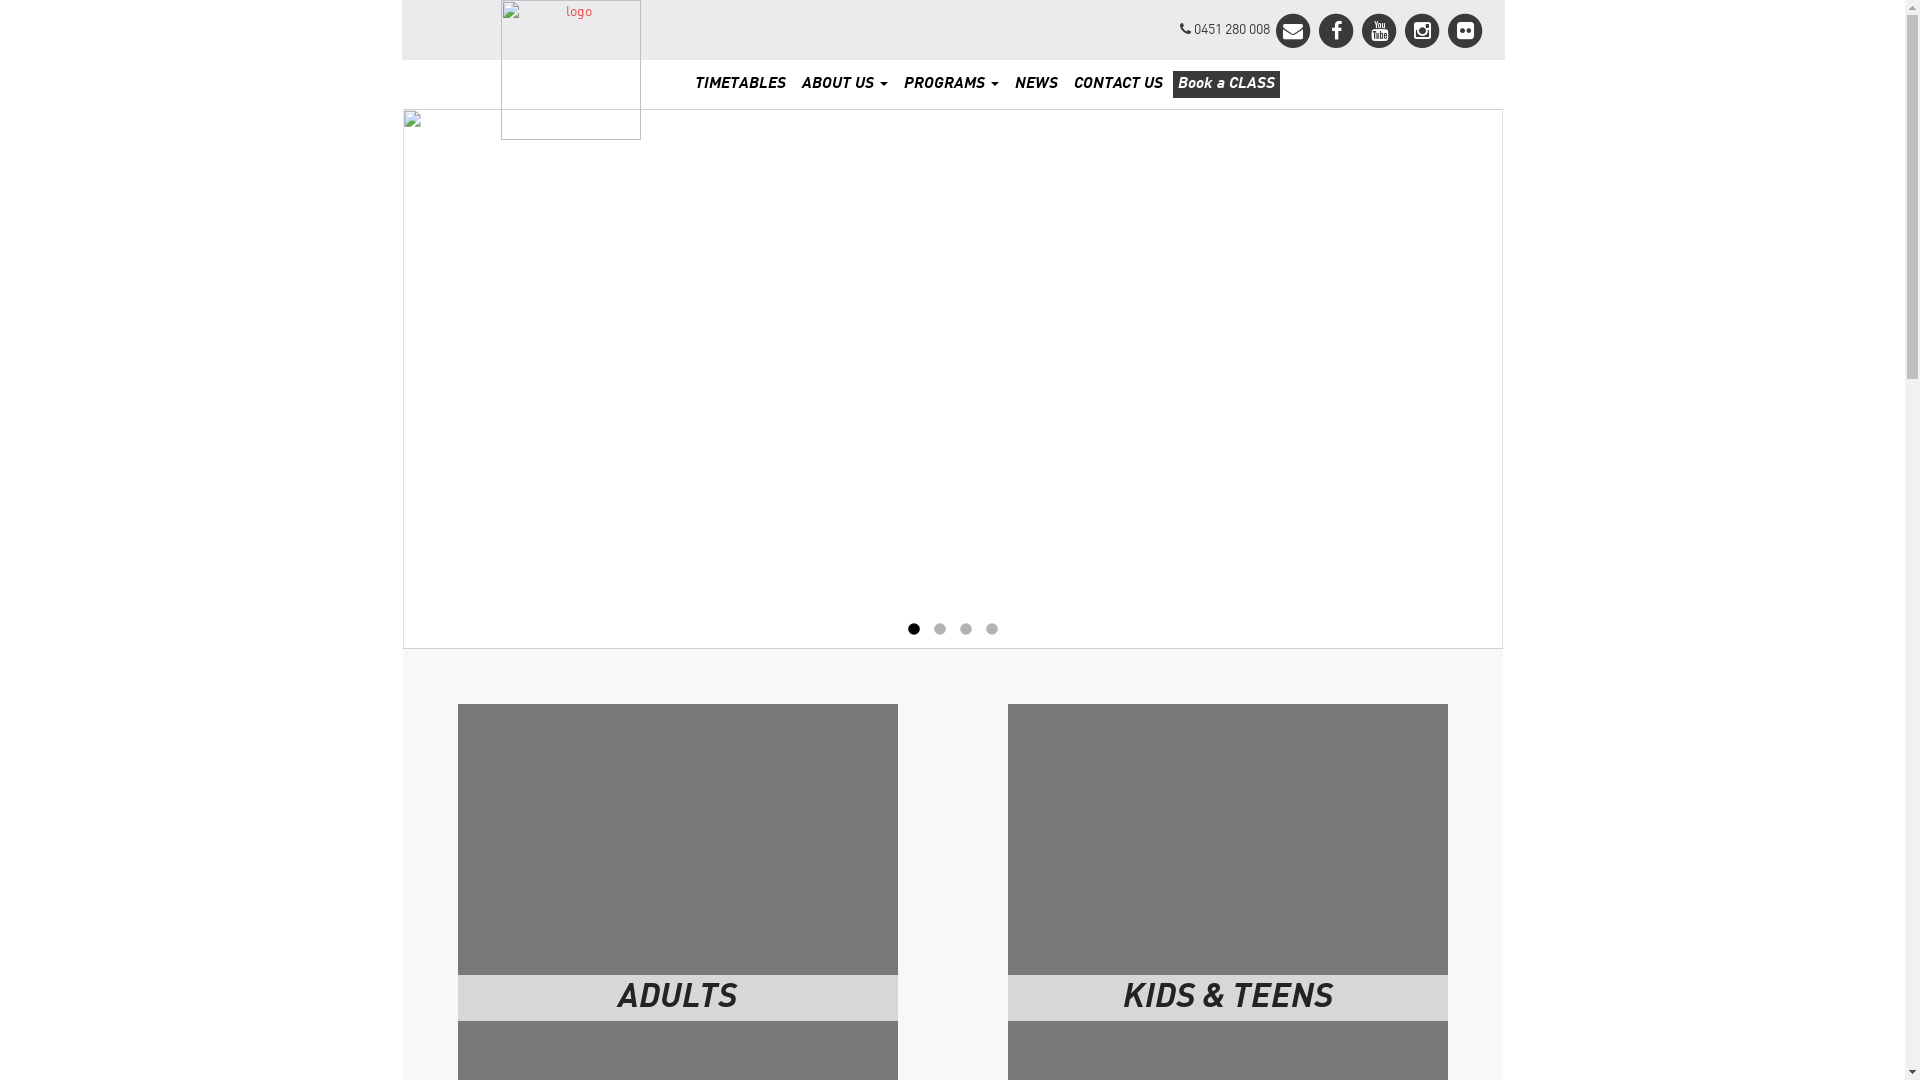 The width and height of the screenshot is (1920, 1080). I want to click on PROGRAMS, so click(952, 84).